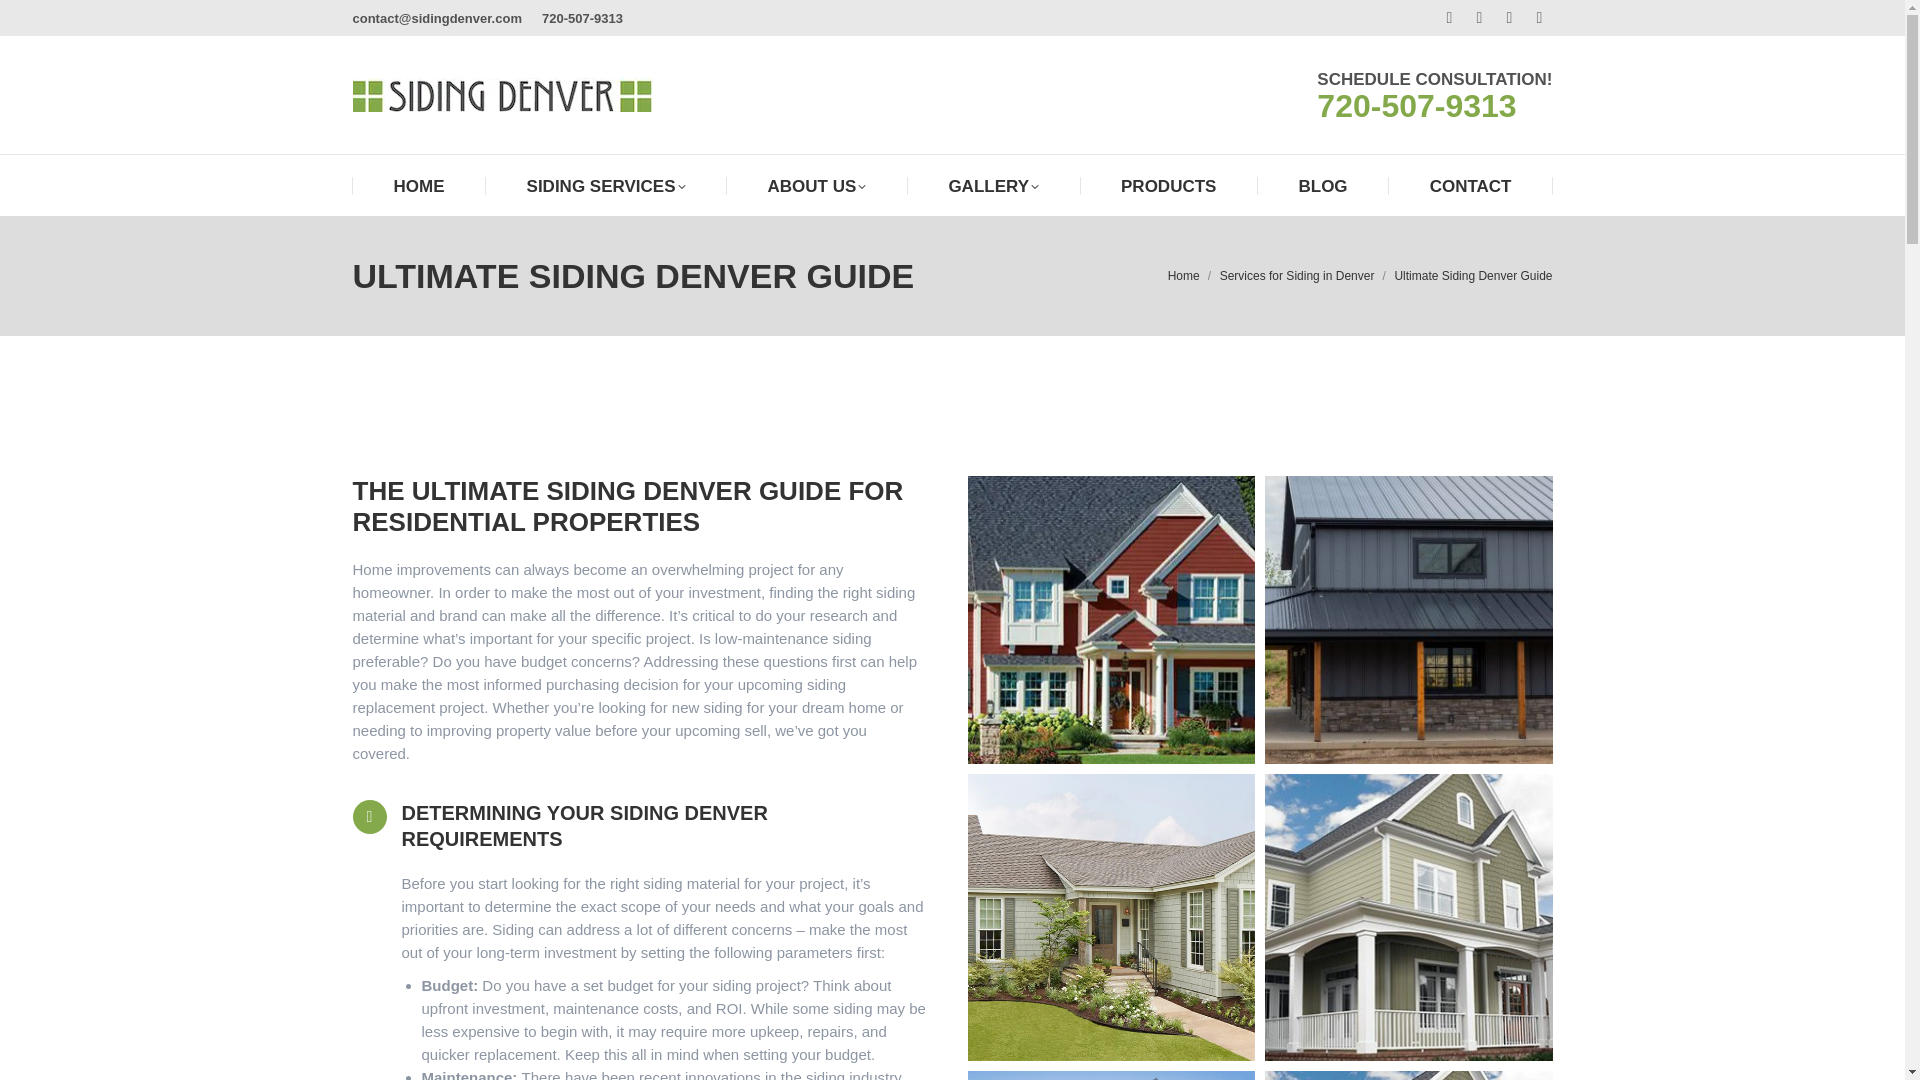 Image resolution: width=1920 pixels, height=1080 pixels. What do you see at coordinates (1480, 18) in the screenshot?
I see `X page opens in new window` at bounding box center [1480, 18].